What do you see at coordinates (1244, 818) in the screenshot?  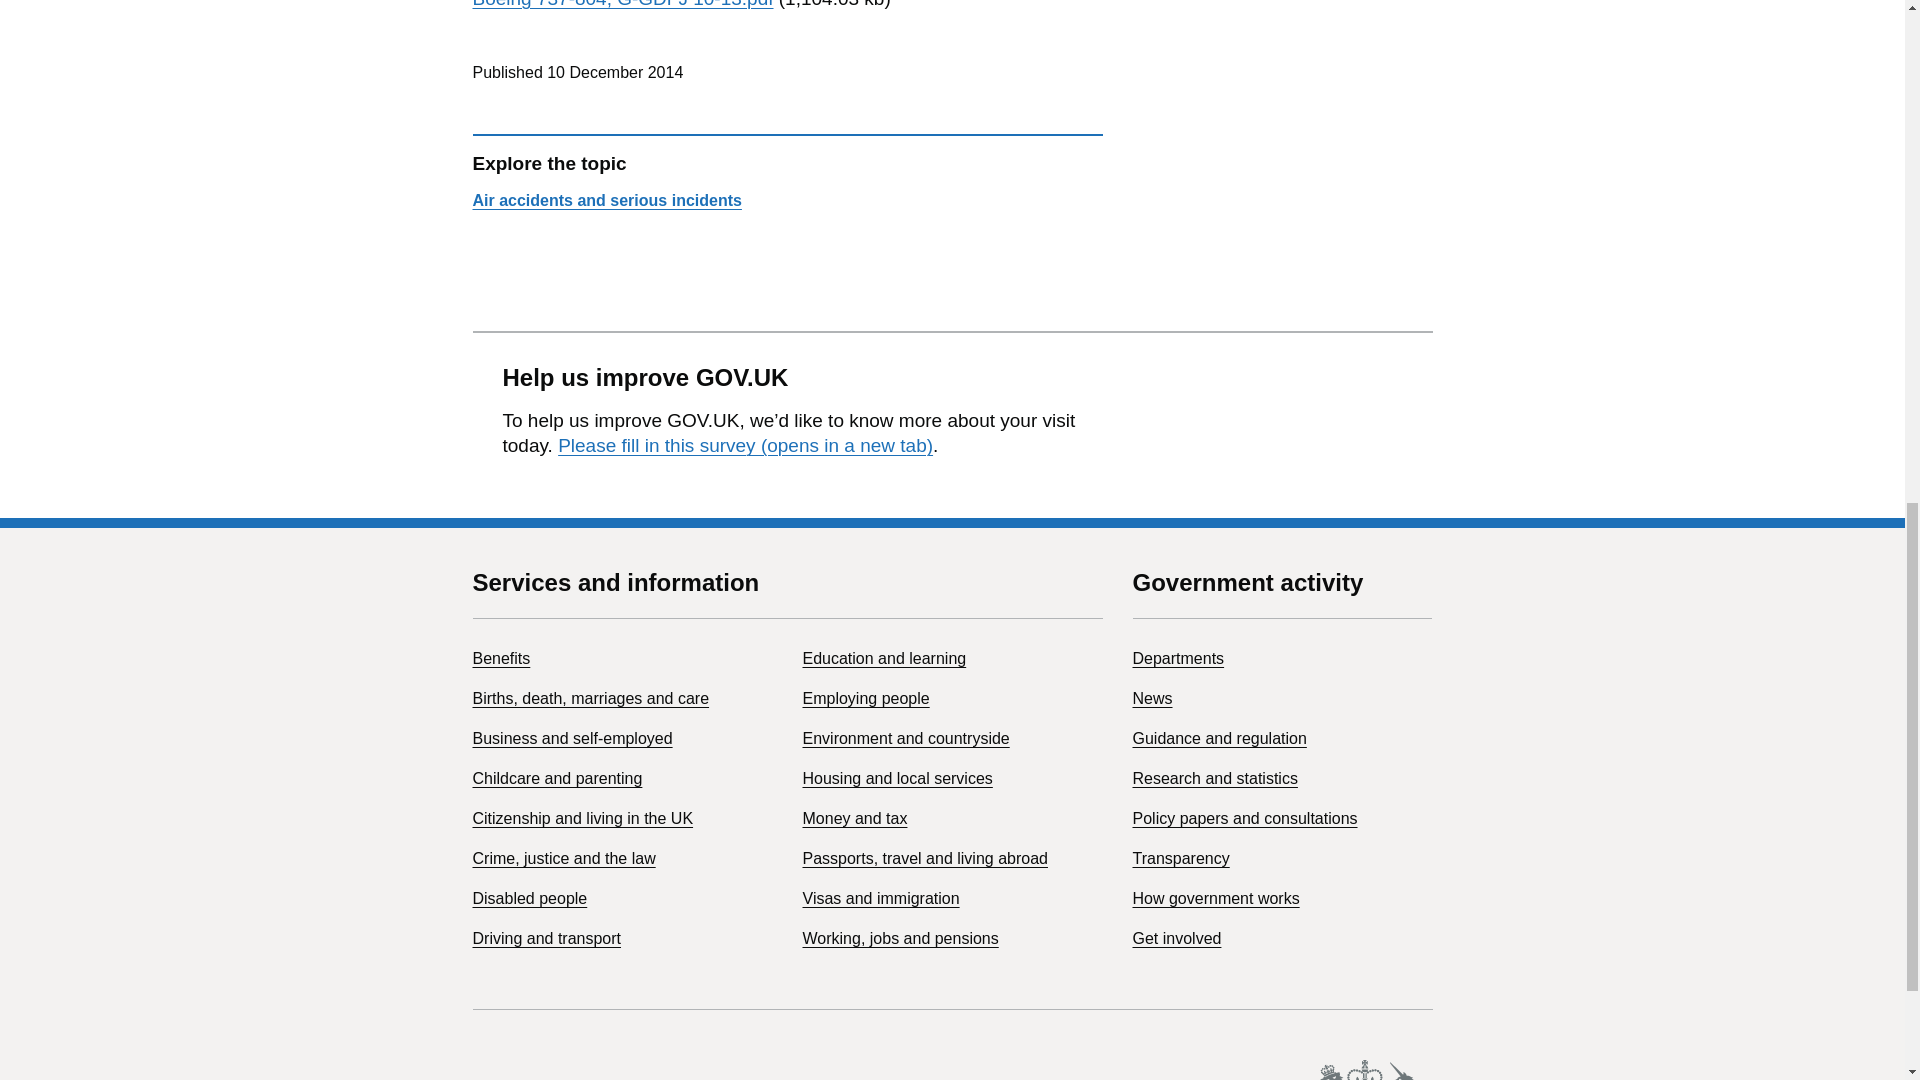 I see `Policy papers and consultations` at bounding box center [1244, 818].